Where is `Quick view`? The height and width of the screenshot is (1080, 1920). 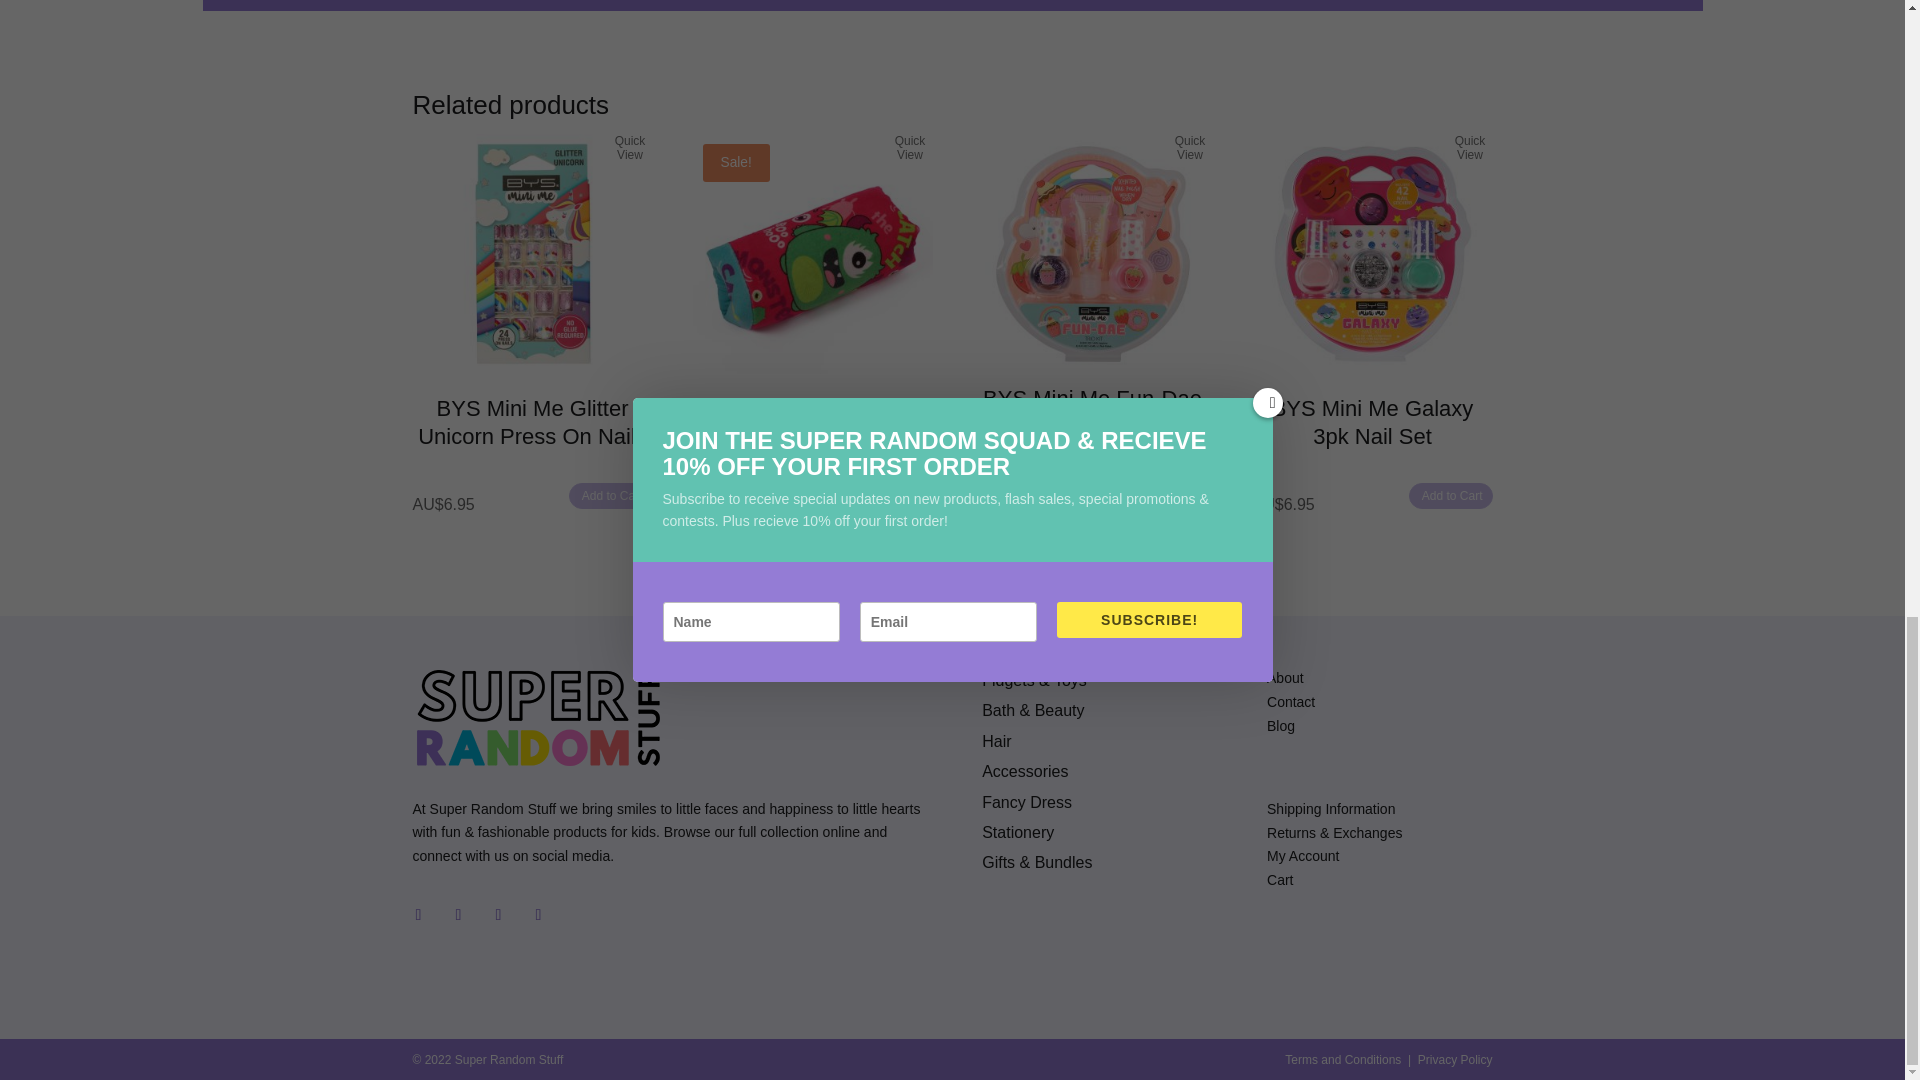 Quick view is located at coordinates (630, 150).